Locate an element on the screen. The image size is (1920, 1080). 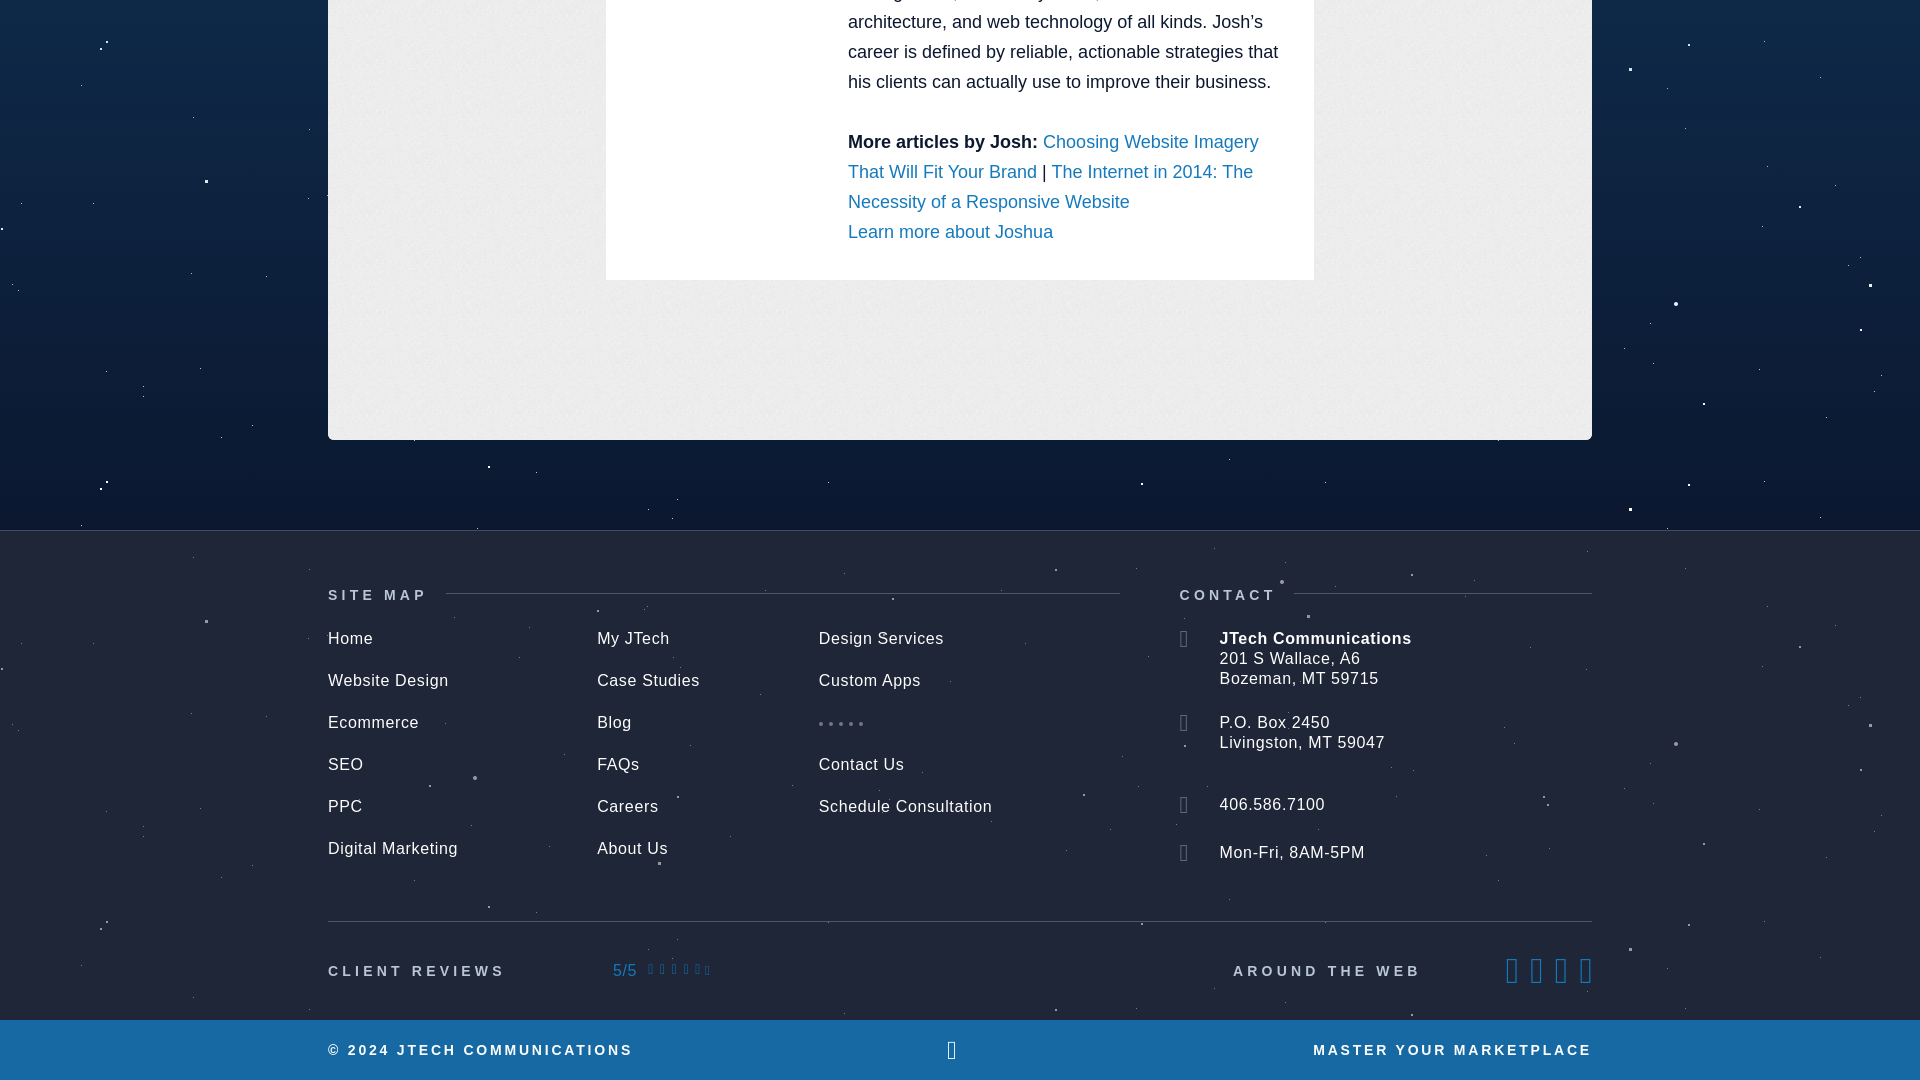
PPC is located at coordinates (345, 806).